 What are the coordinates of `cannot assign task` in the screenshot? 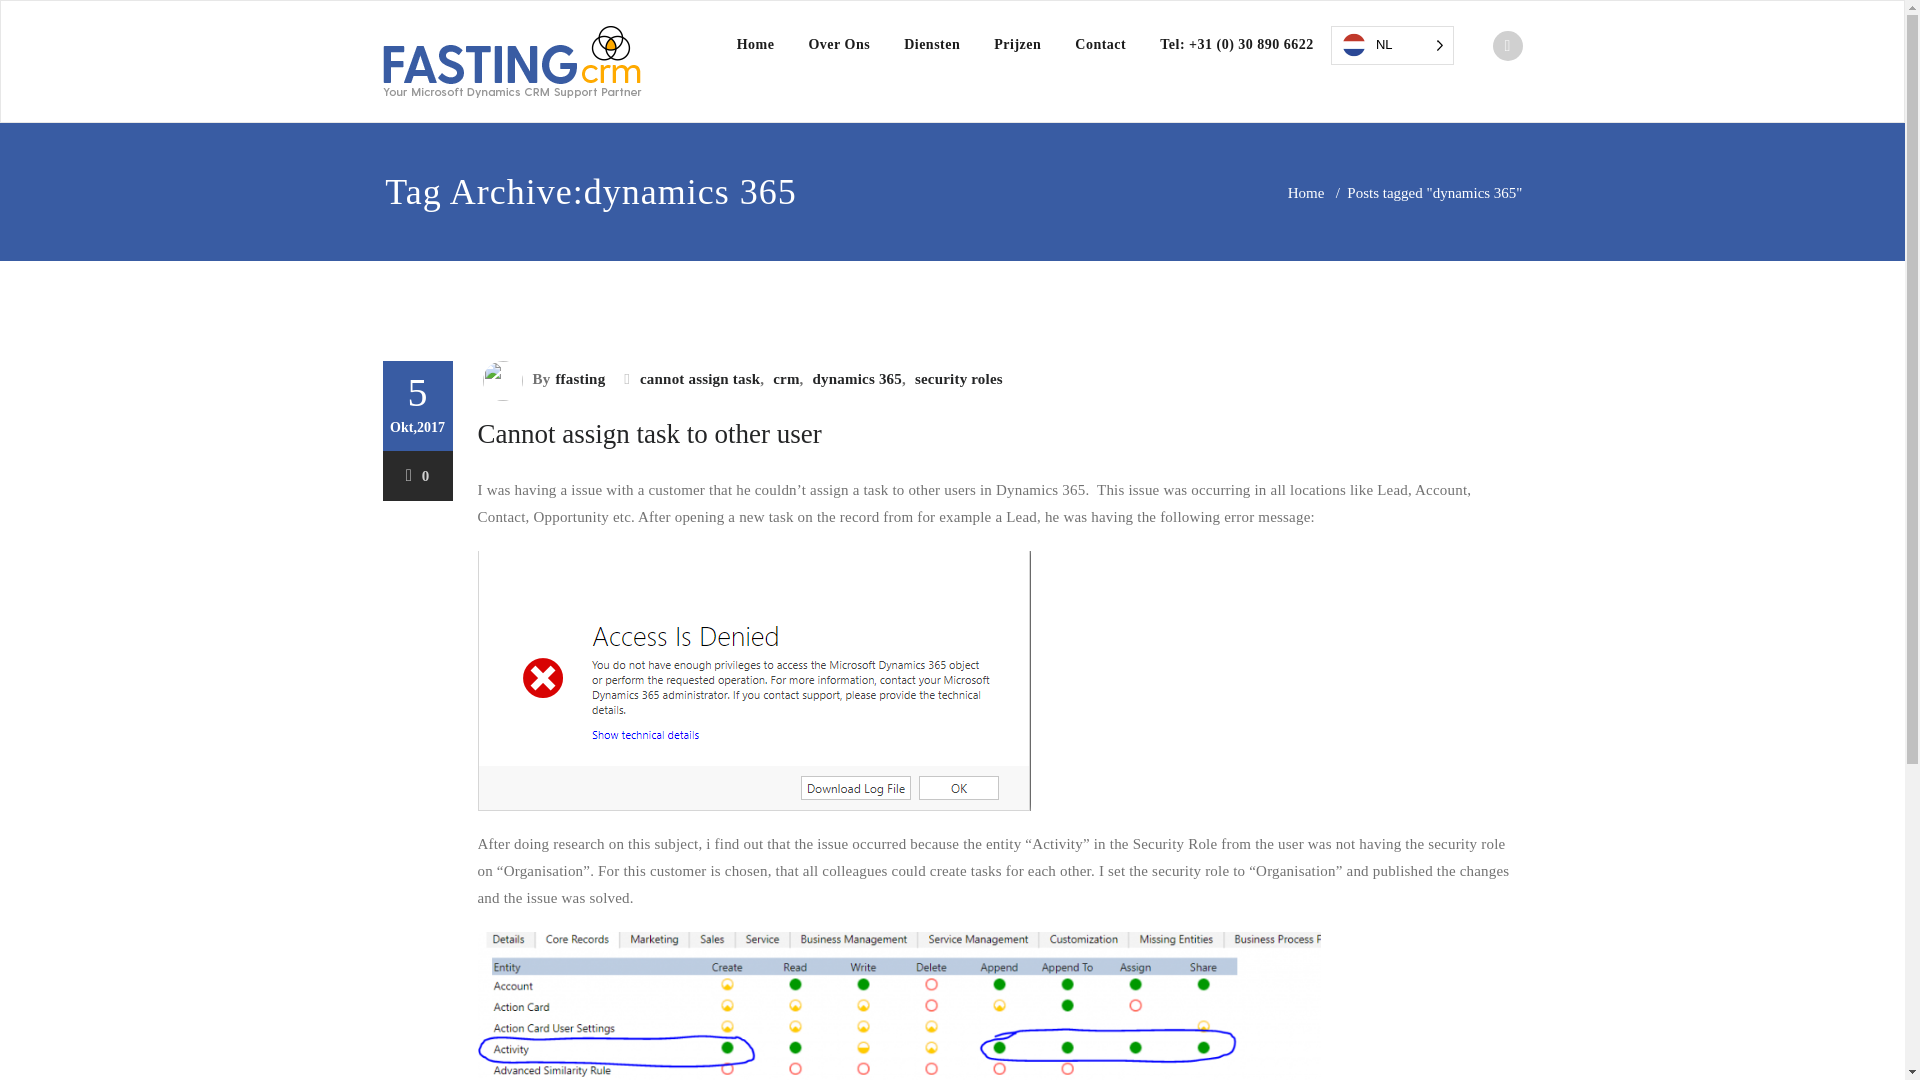 It's located at (698, 379).